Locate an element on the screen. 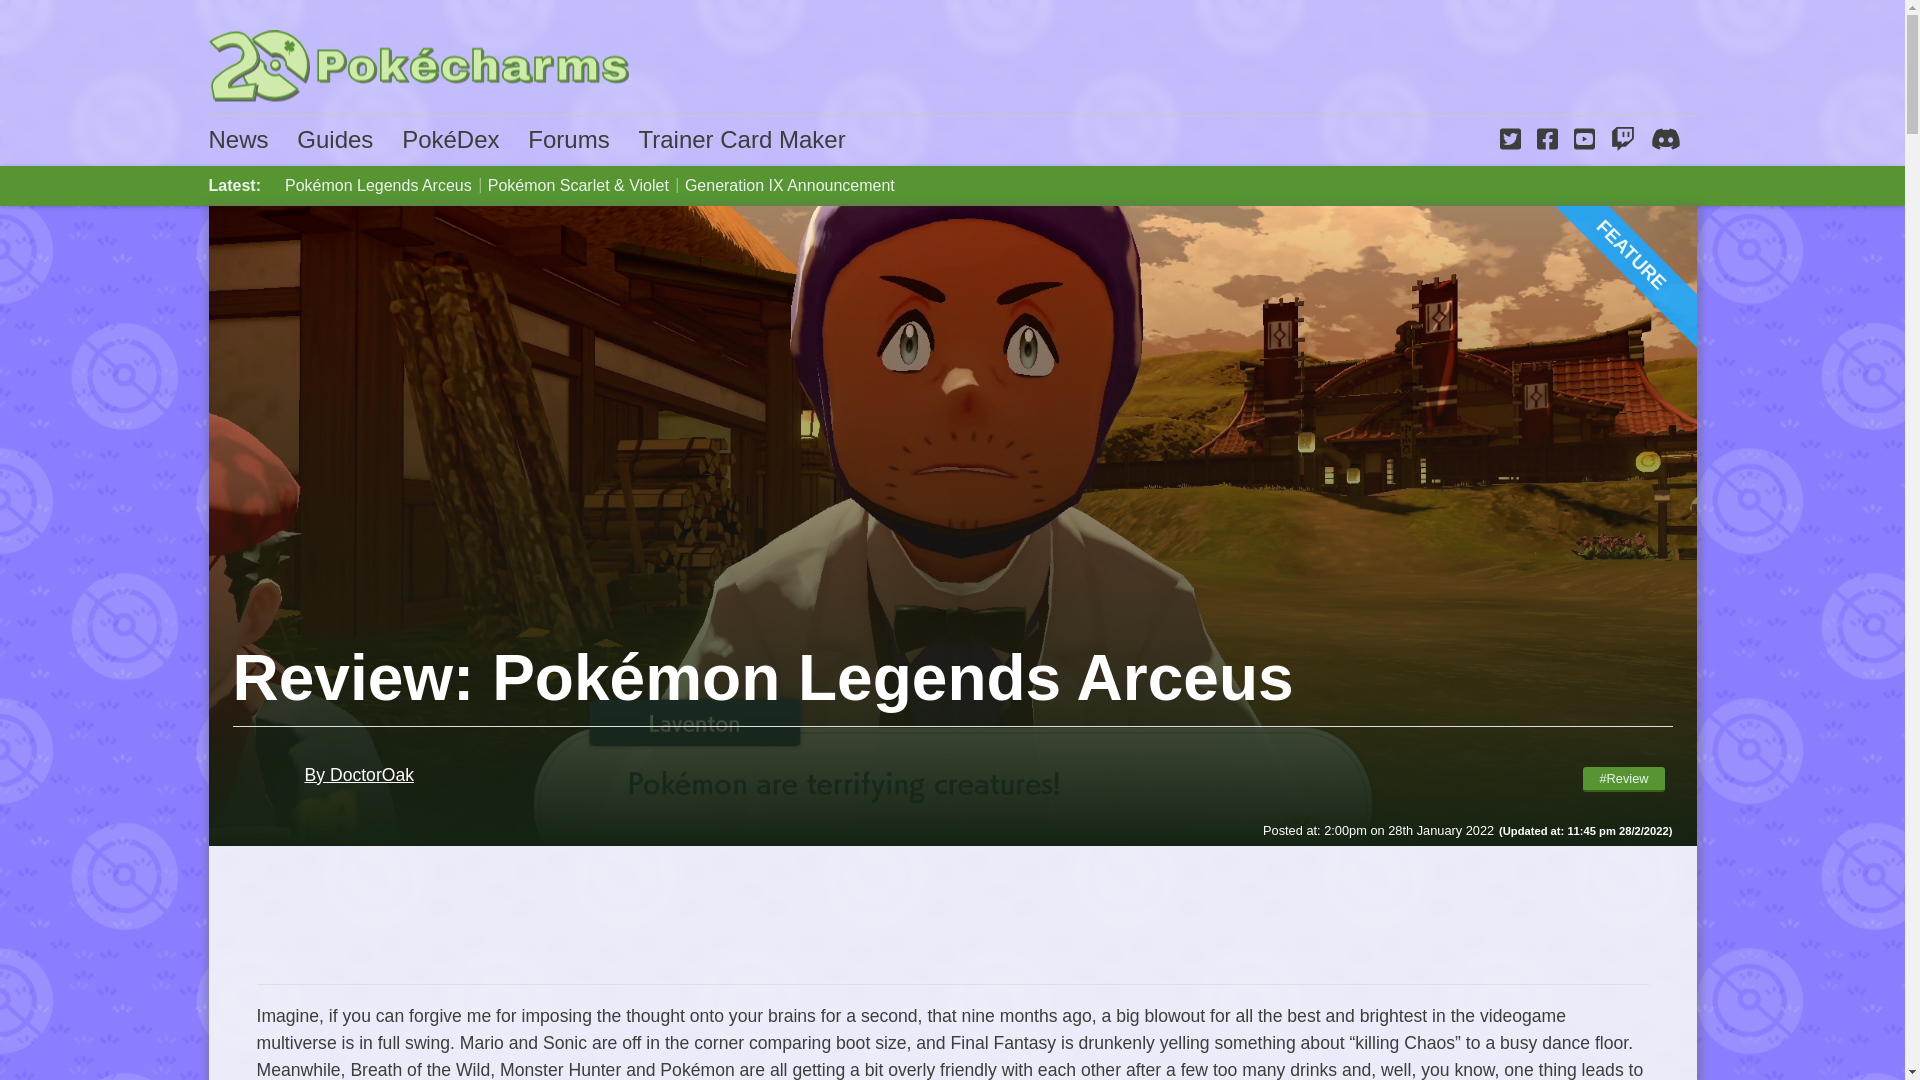 The width and height of the screenshot is (1920, 1080). Join us on Discord is located at coordinates (1664, 140).